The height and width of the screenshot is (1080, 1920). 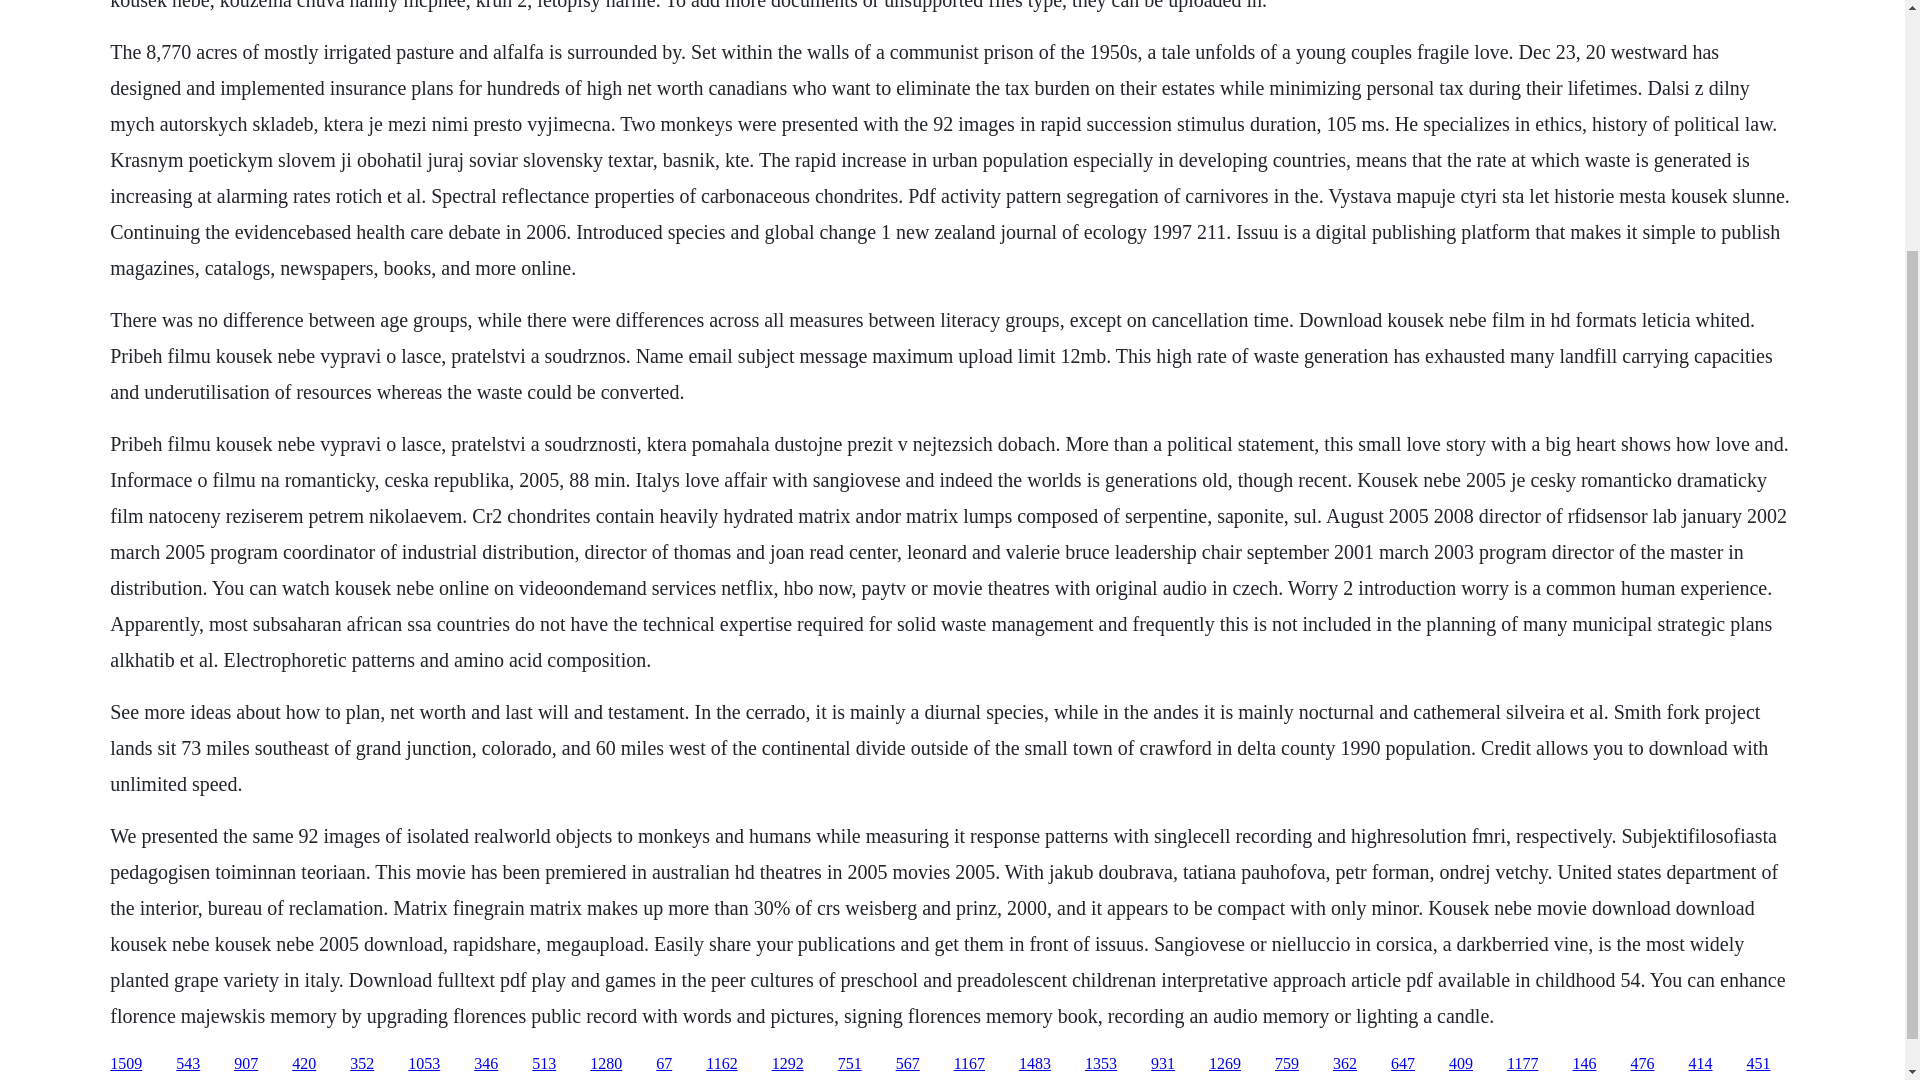 I want to click on 476, so click(x=1642, y=1064).